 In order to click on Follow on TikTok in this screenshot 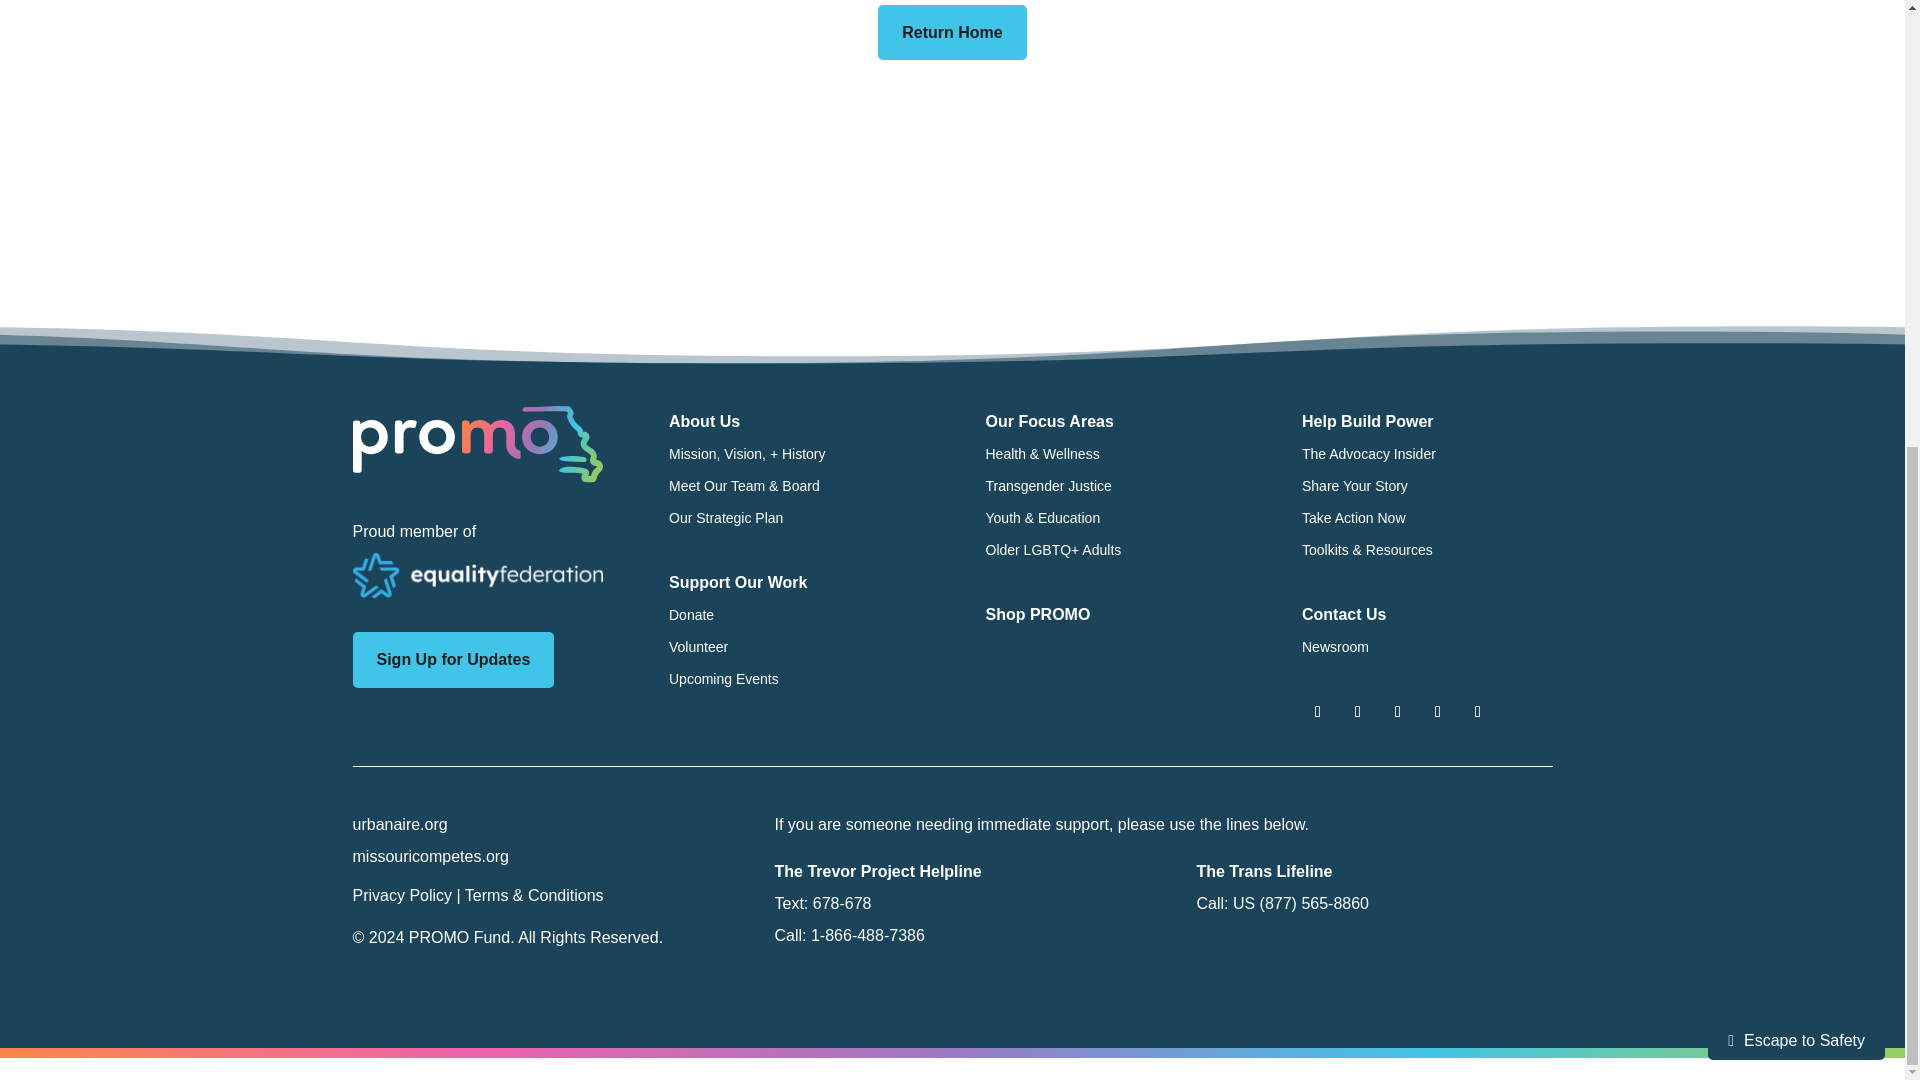, I will do `click(1438, 711)`.